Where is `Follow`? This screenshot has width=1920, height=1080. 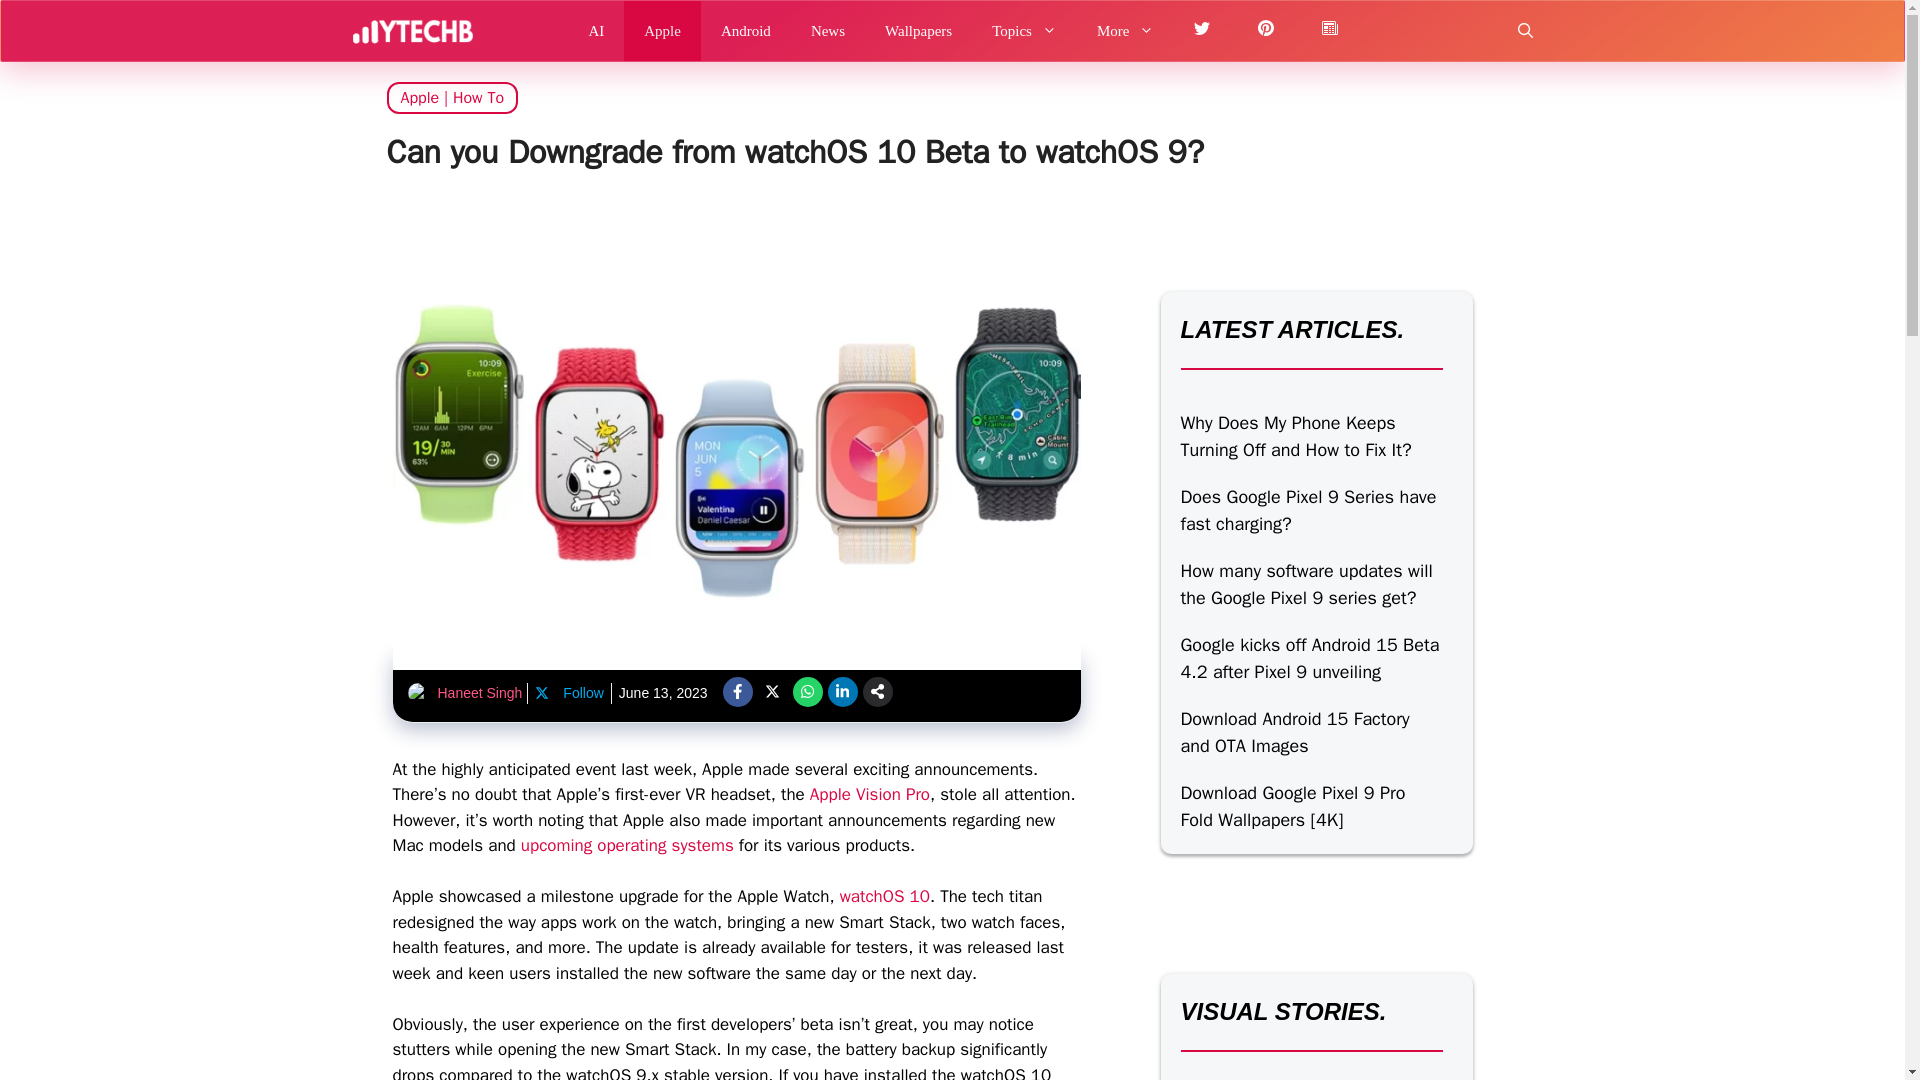
Follow is located at coordinates (568, 693).